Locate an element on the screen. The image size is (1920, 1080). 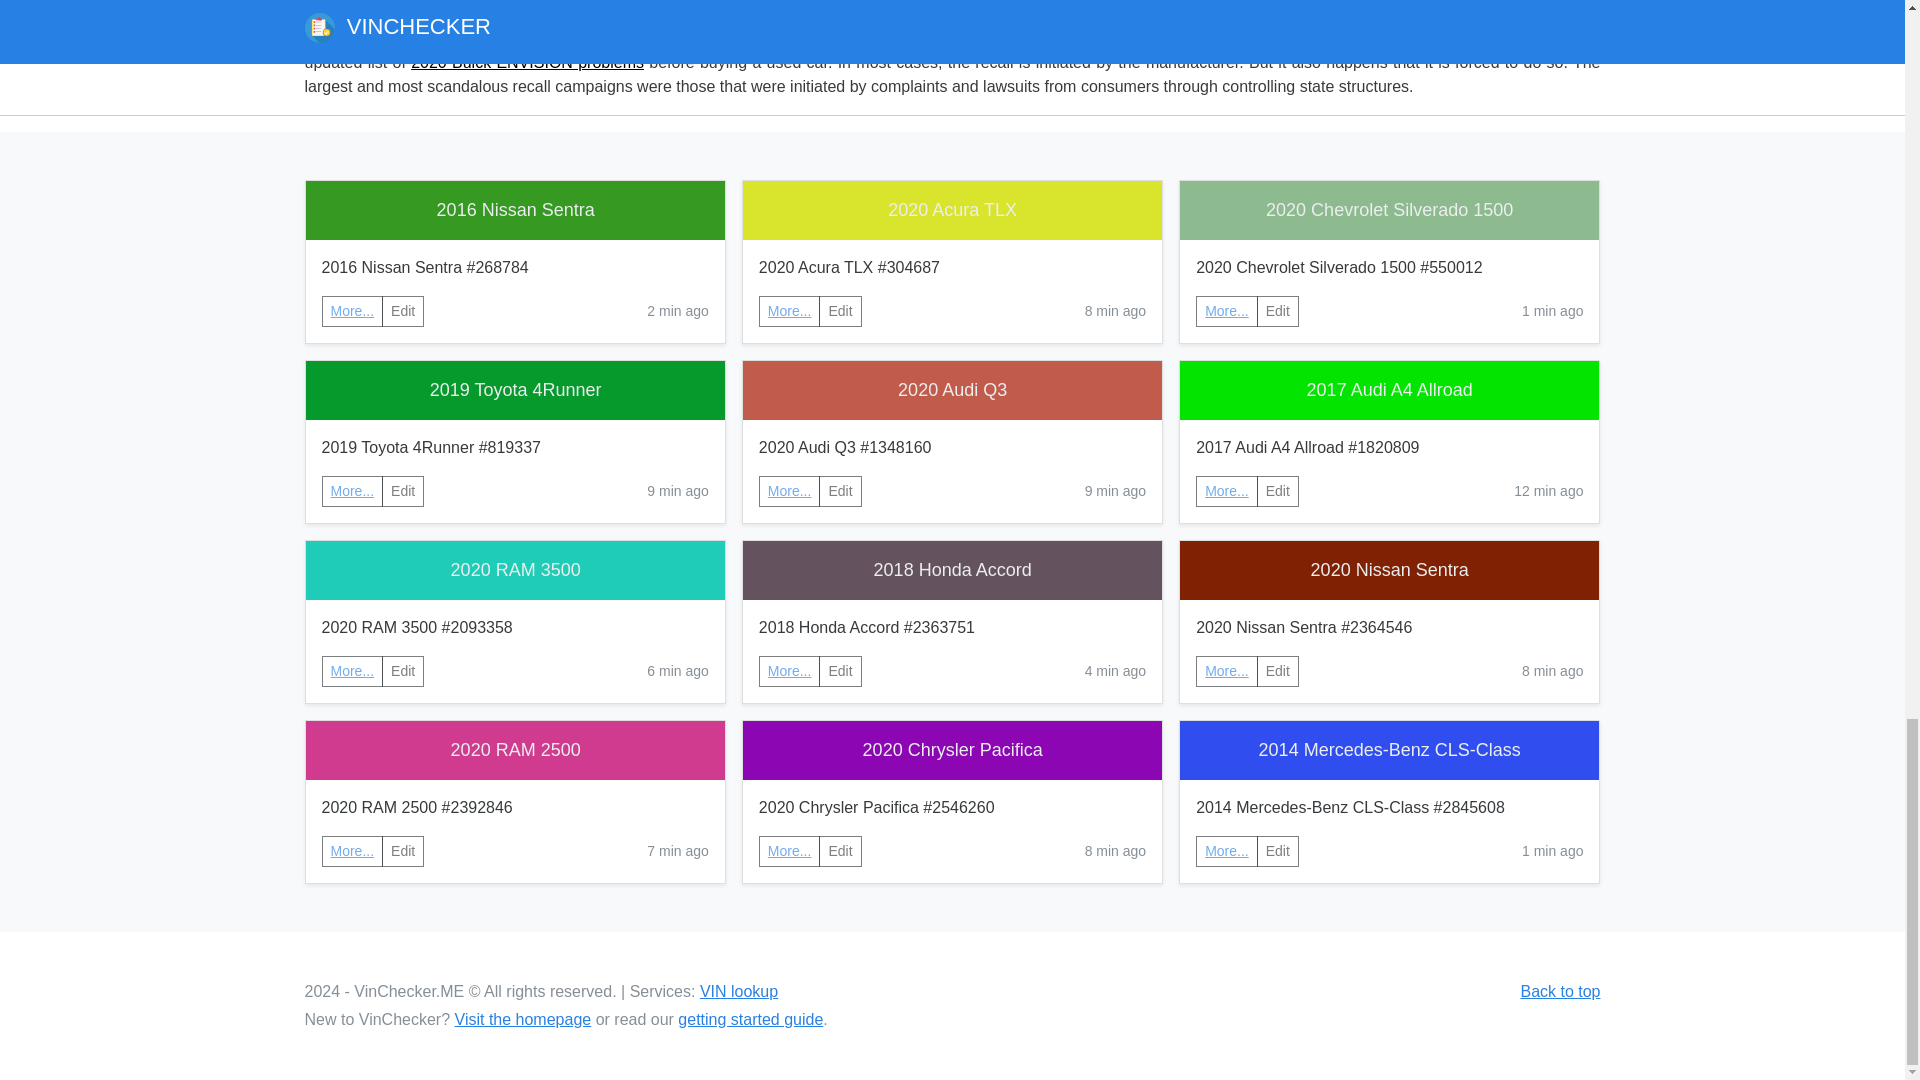
Edit is located at coordinates (403, 670).